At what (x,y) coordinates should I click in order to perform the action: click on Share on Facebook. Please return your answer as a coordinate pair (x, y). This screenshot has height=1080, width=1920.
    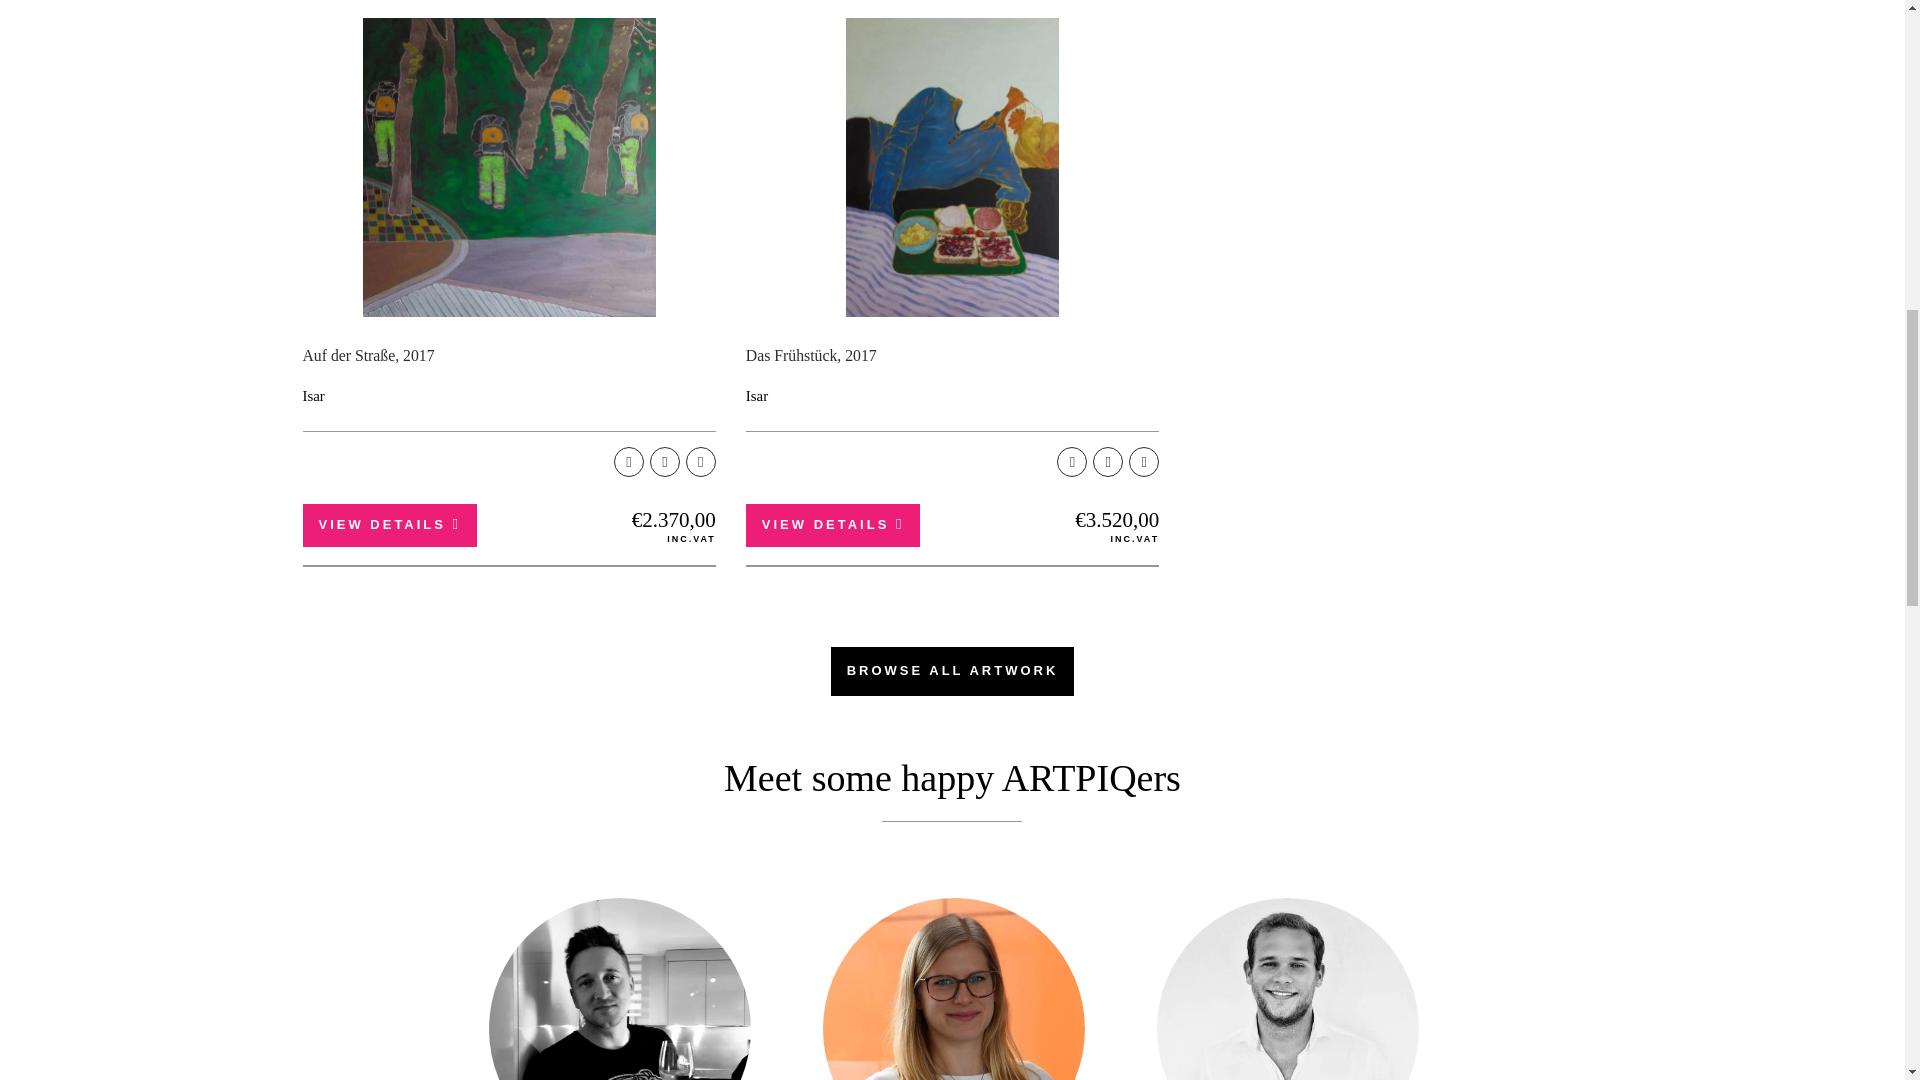
    Looking at the image, I should click on (628, 462).